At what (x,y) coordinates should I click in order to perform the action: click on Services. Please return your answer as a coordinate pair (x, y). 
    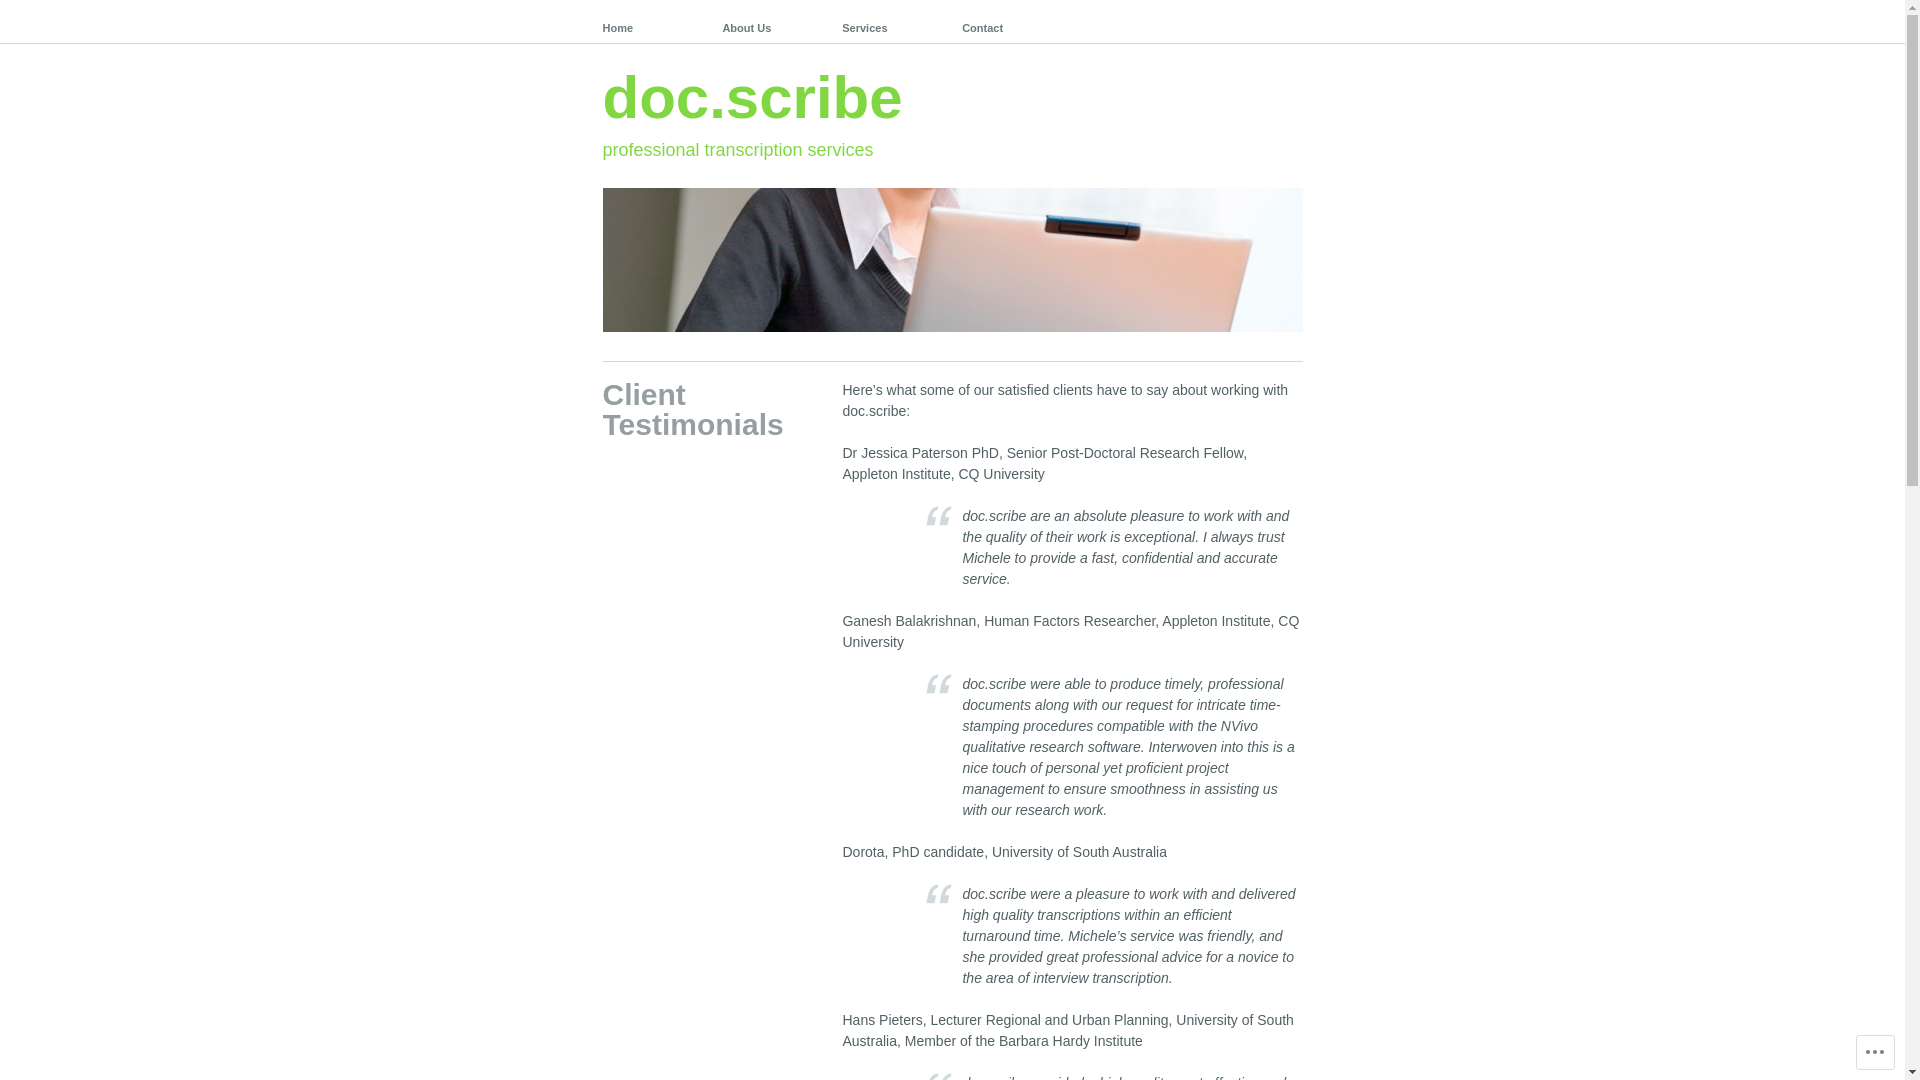
    Looking at the image, I should click on (892, 22).